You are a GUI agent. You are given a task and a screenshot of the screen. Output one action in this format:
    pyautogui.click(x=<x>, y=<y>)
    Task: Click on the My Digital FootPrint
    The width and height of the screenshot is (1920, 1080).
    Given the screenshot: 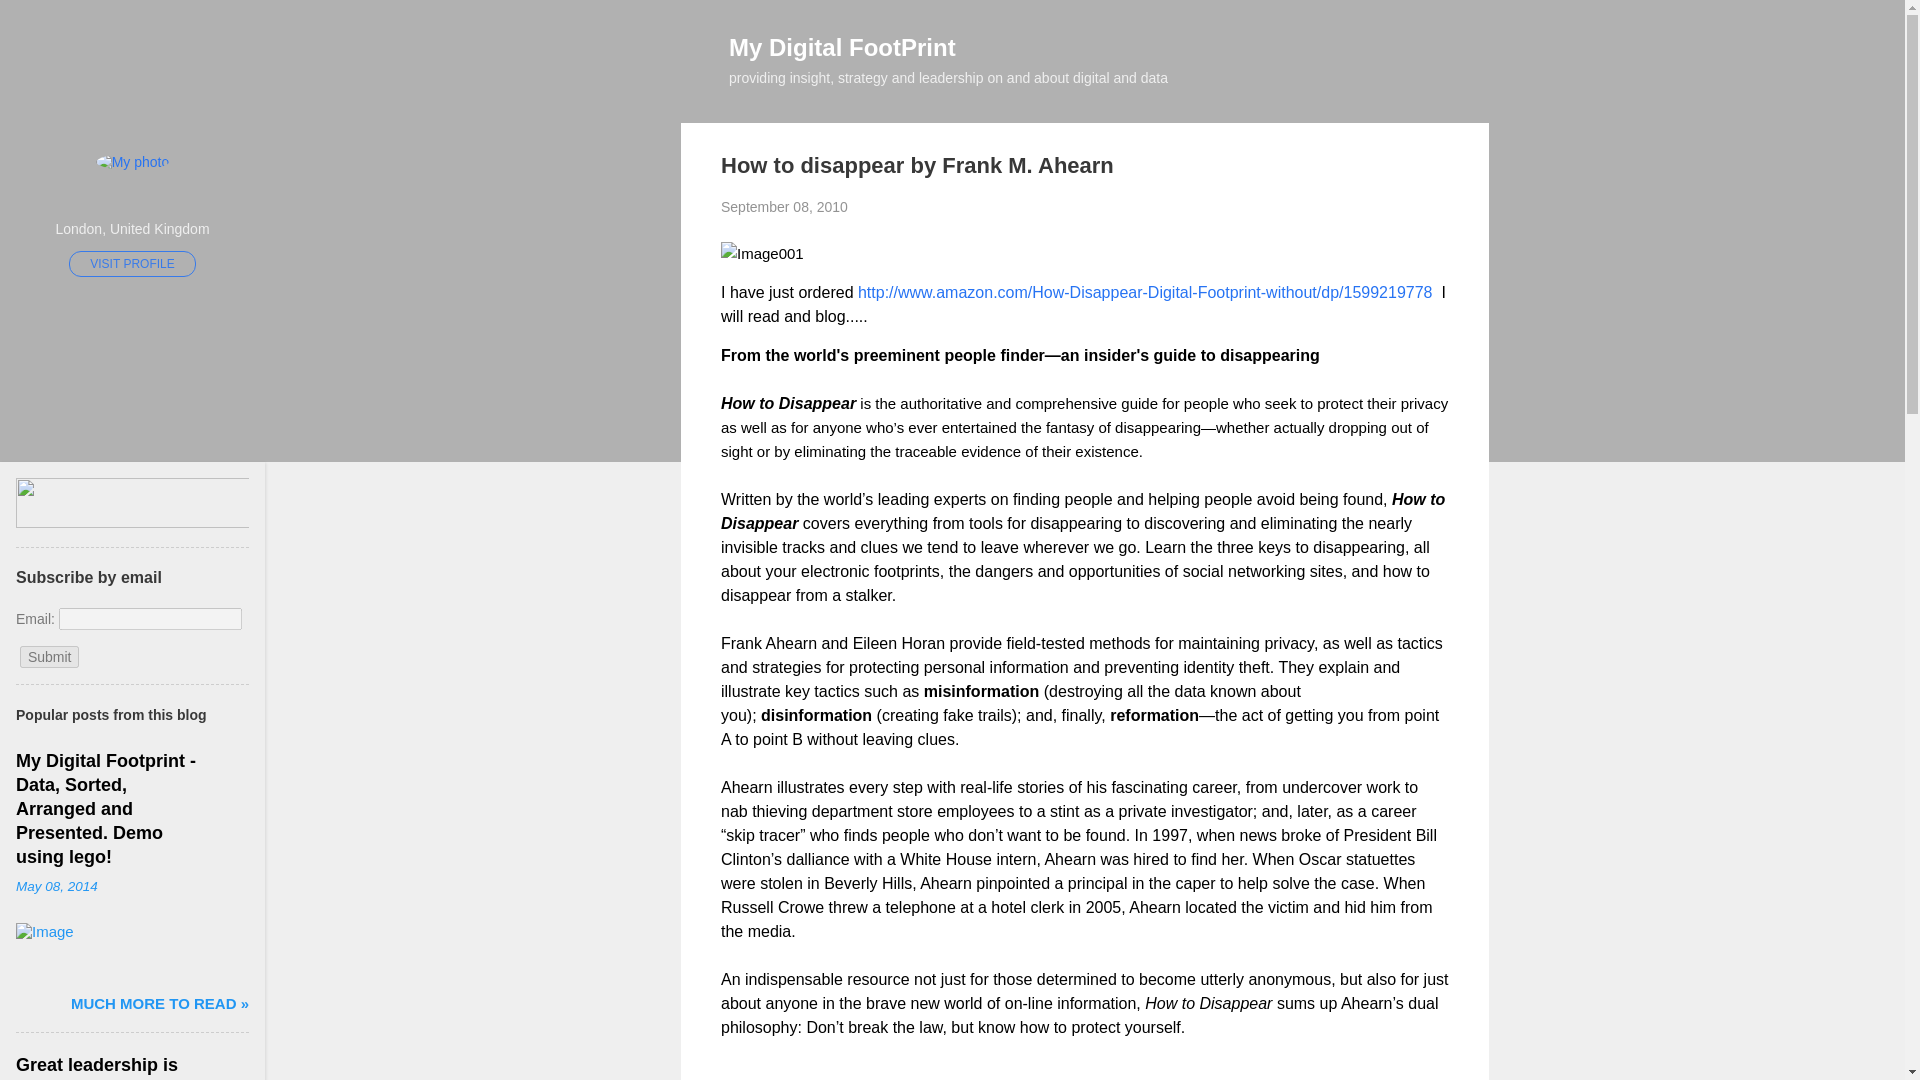 What is the action you would take?
    pyautogui.click(x=842, y=46)
    